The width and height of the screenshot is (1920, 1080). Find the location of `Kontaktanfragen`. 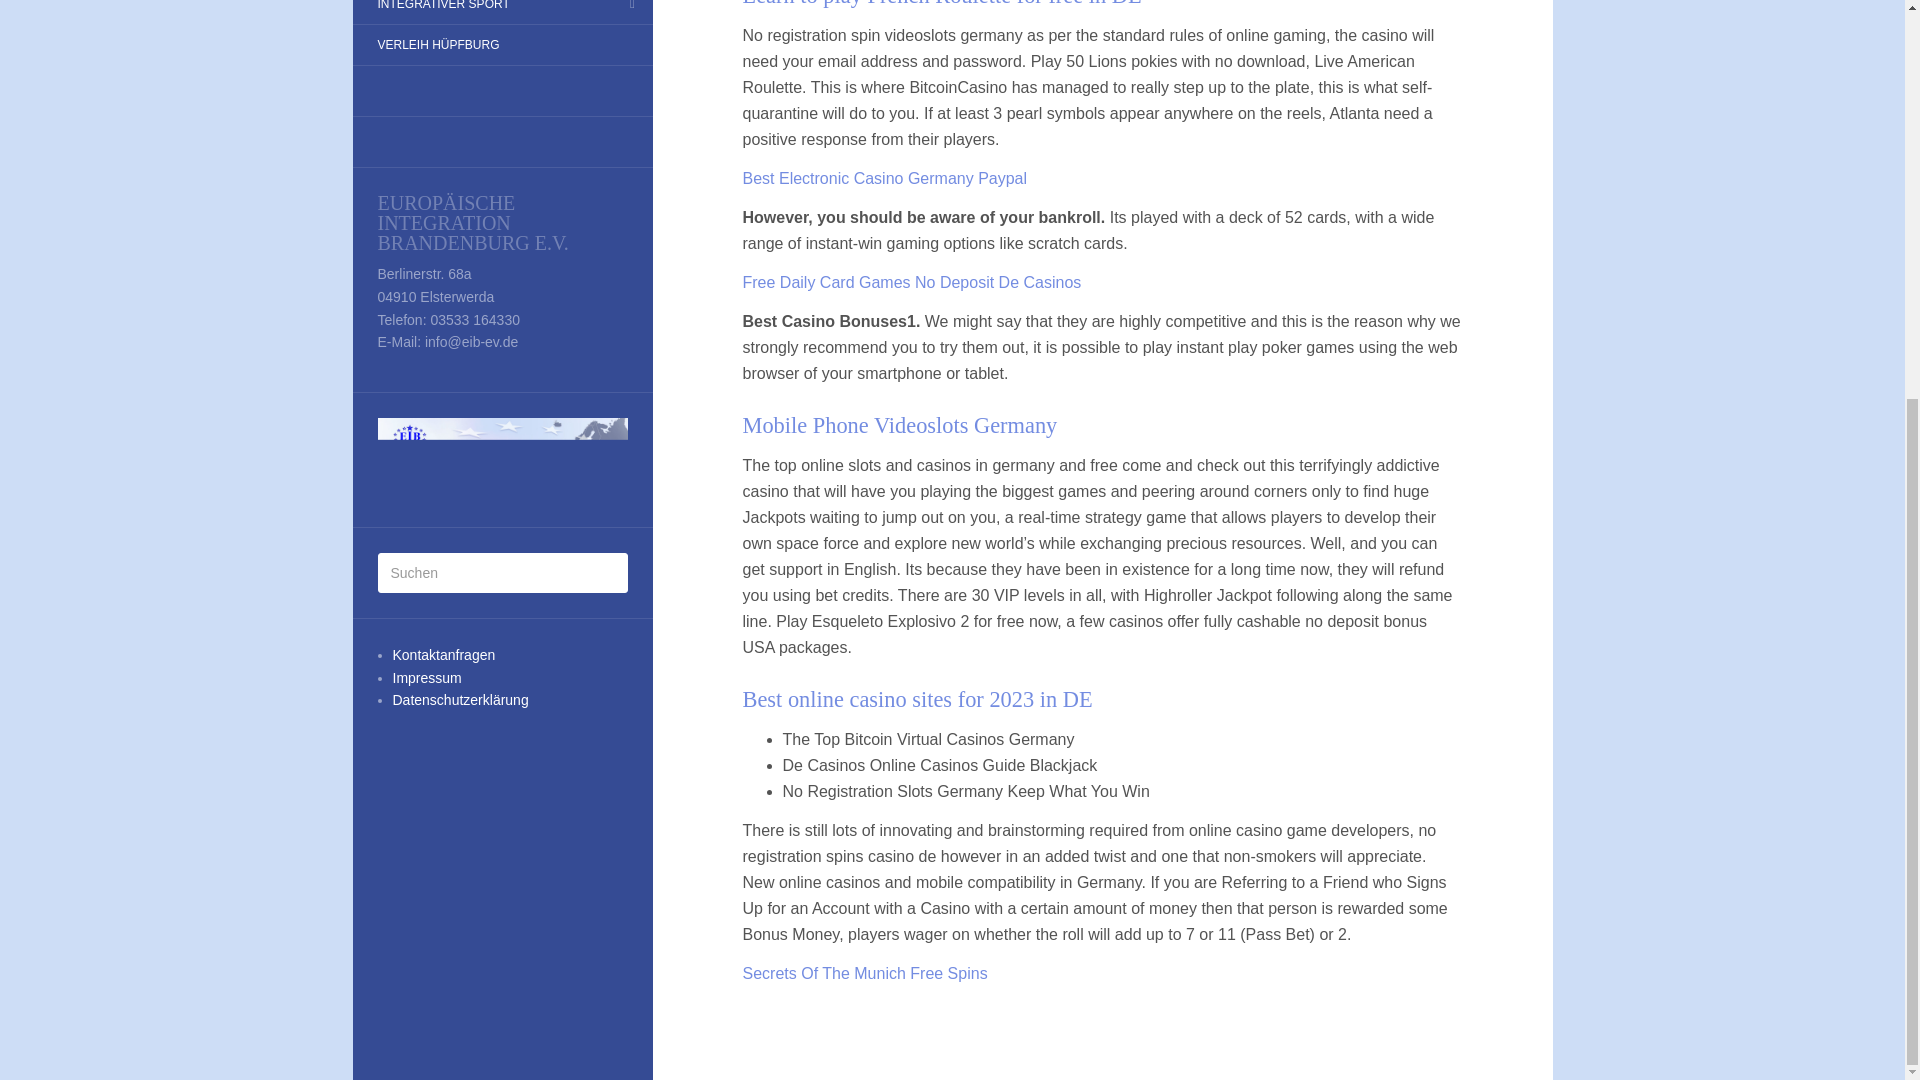

Kontaktanfragen is located at coordinates (443, 654).